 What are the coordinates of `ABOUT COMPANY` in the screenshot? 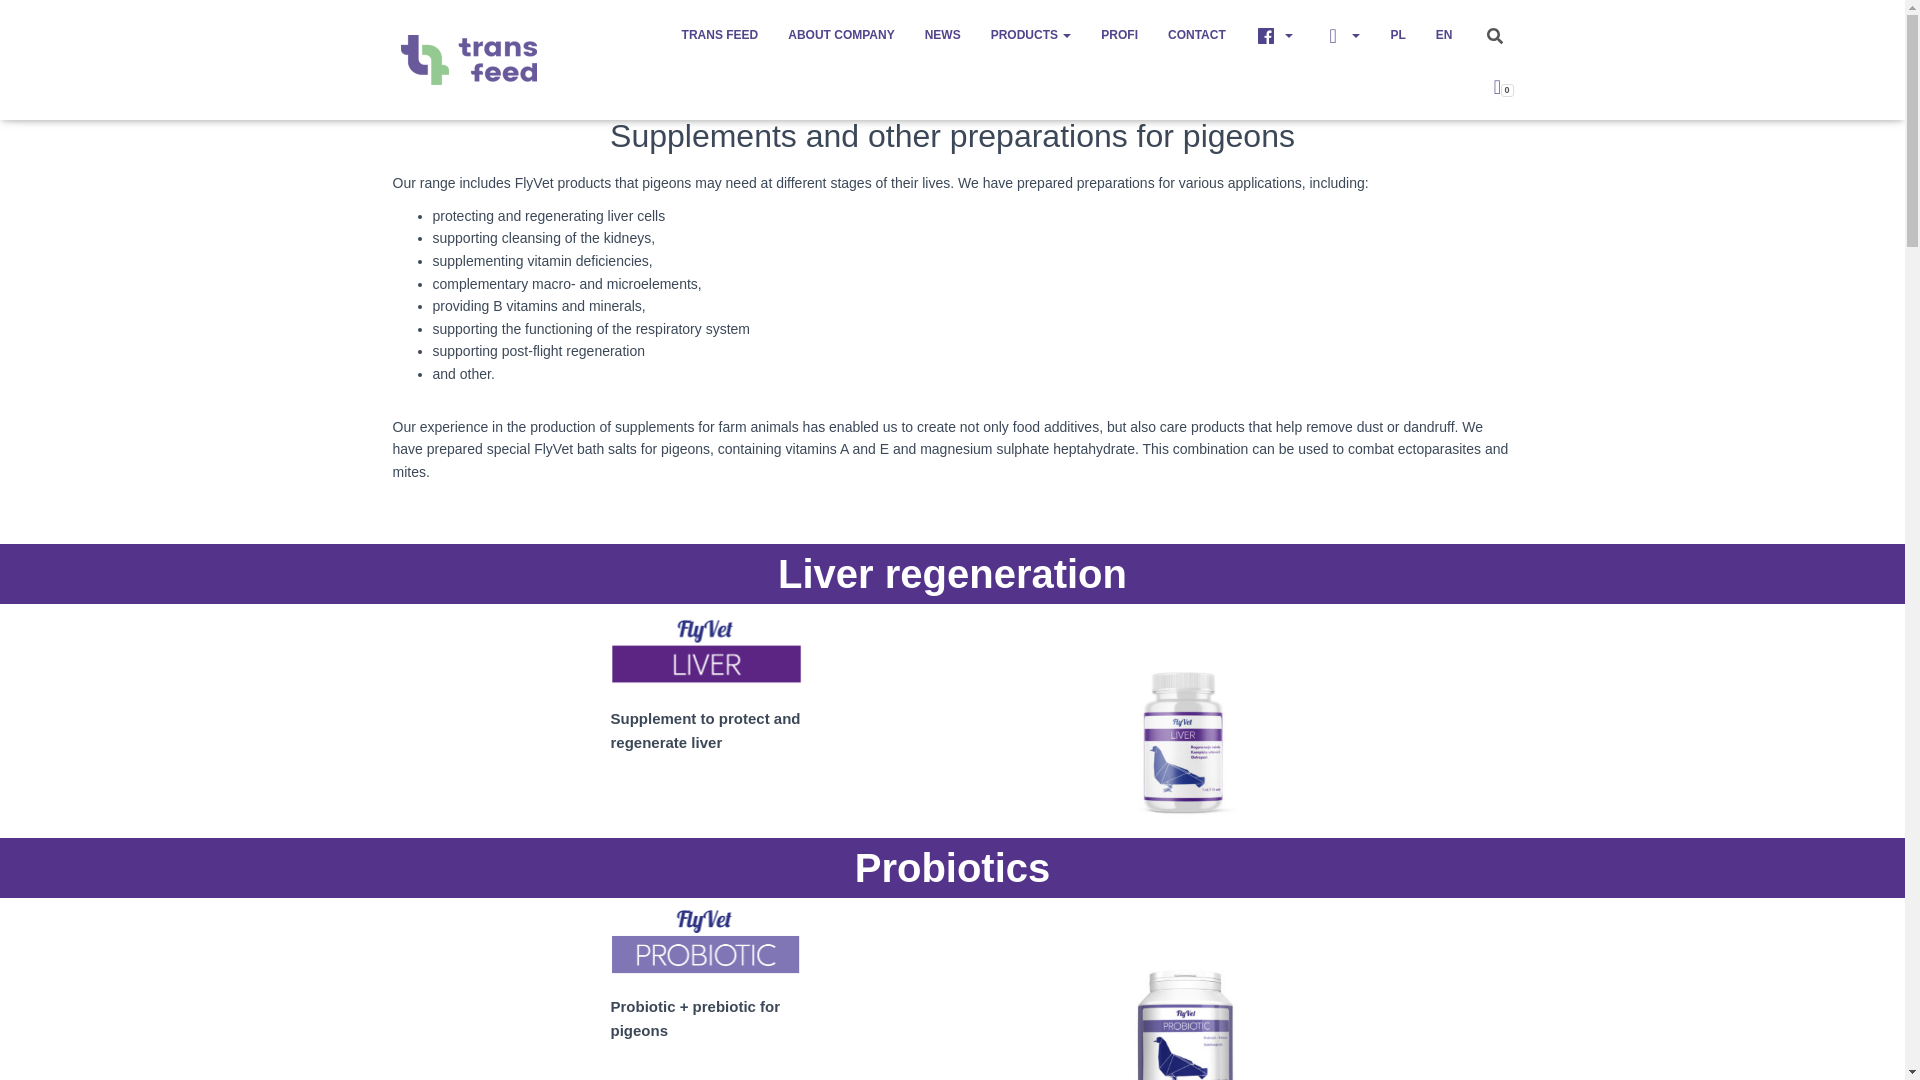 It's located at (840, 34).